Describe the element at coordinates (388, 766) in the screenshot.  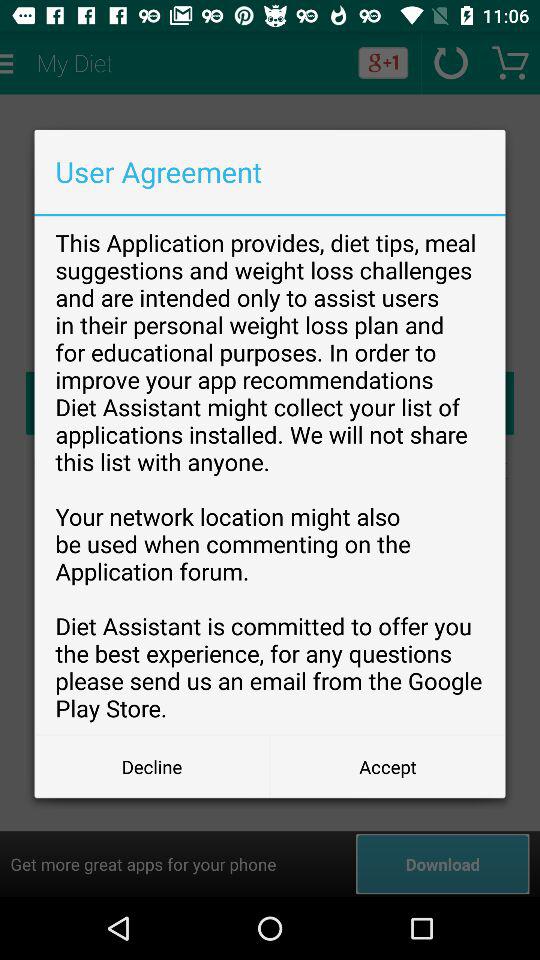
I see `choose button at the bottom right corner` at that location.